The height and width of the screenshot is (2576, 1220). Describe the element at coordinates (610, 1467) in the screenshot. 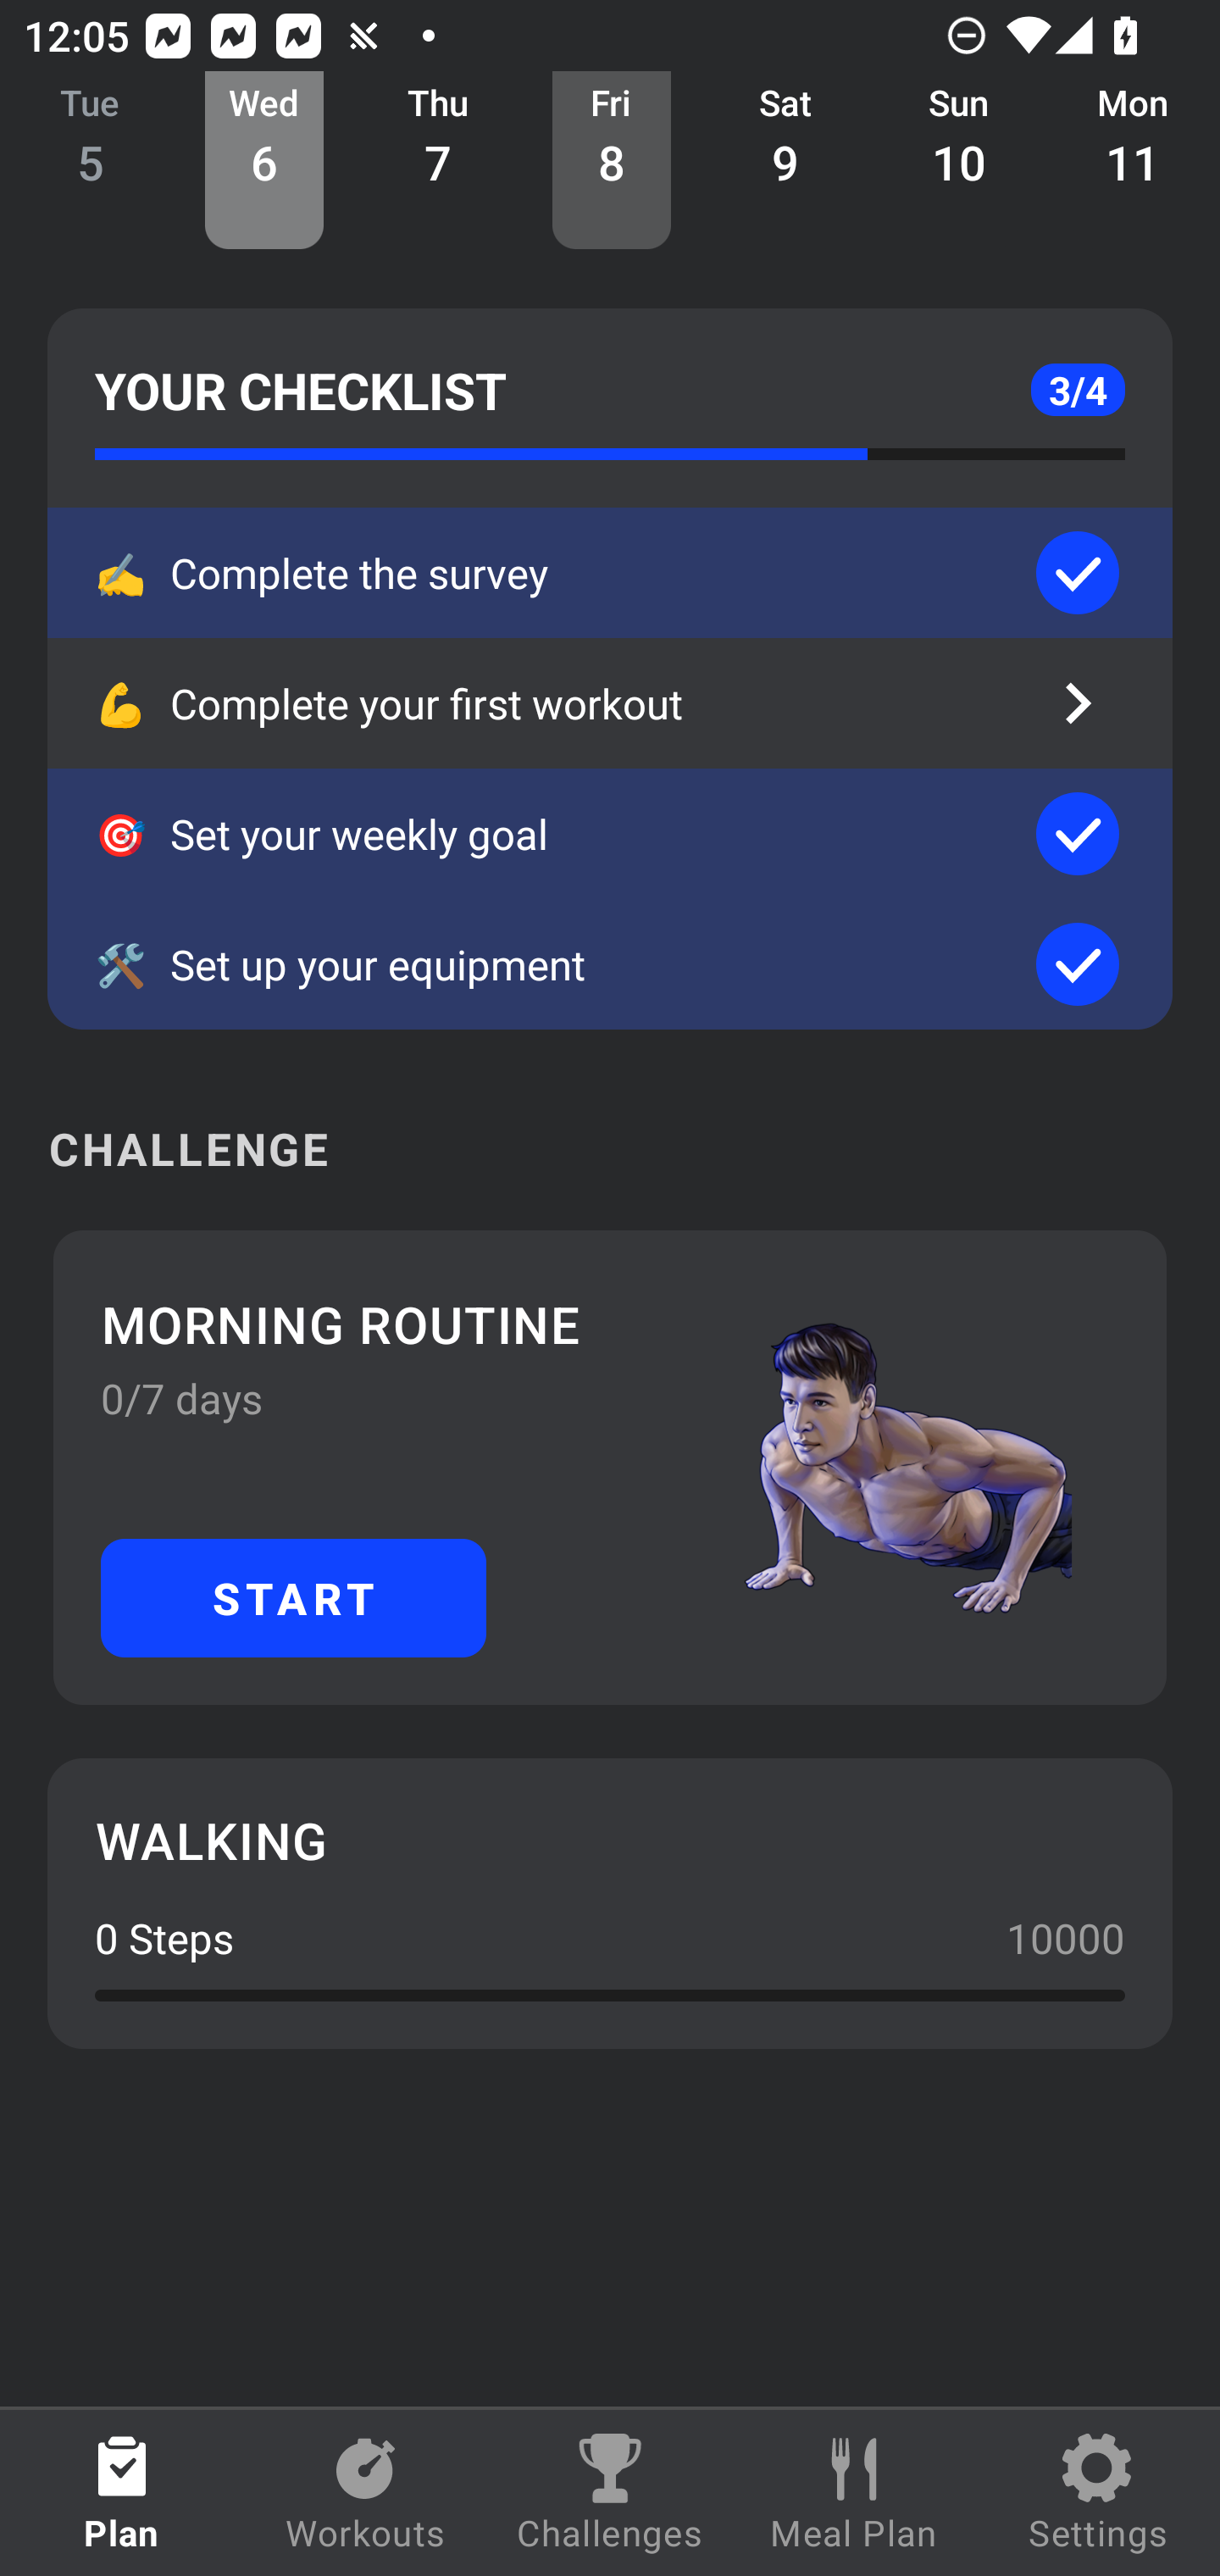

I see `MORNING ROUTINE 0/7 days START` at that location.